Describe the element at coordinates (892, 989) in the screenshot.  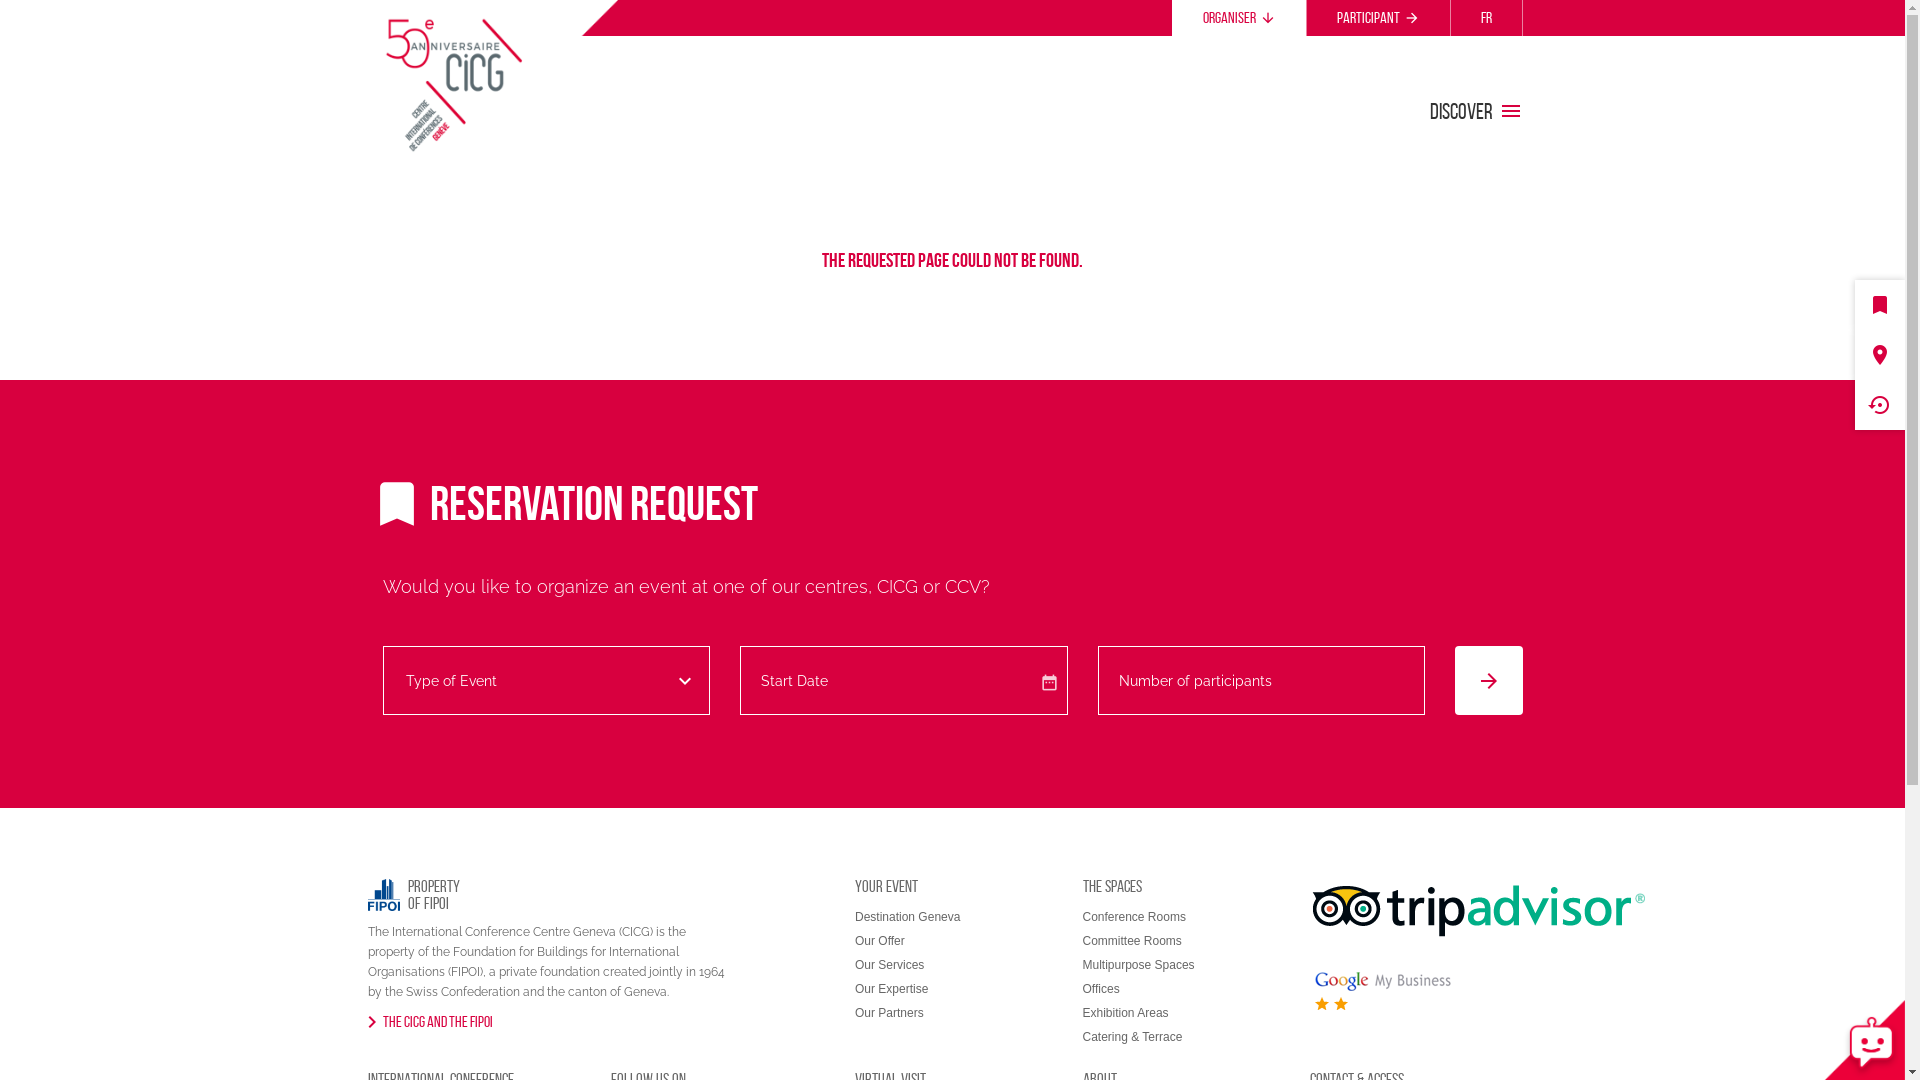
I see `Our Expertise` at that location.